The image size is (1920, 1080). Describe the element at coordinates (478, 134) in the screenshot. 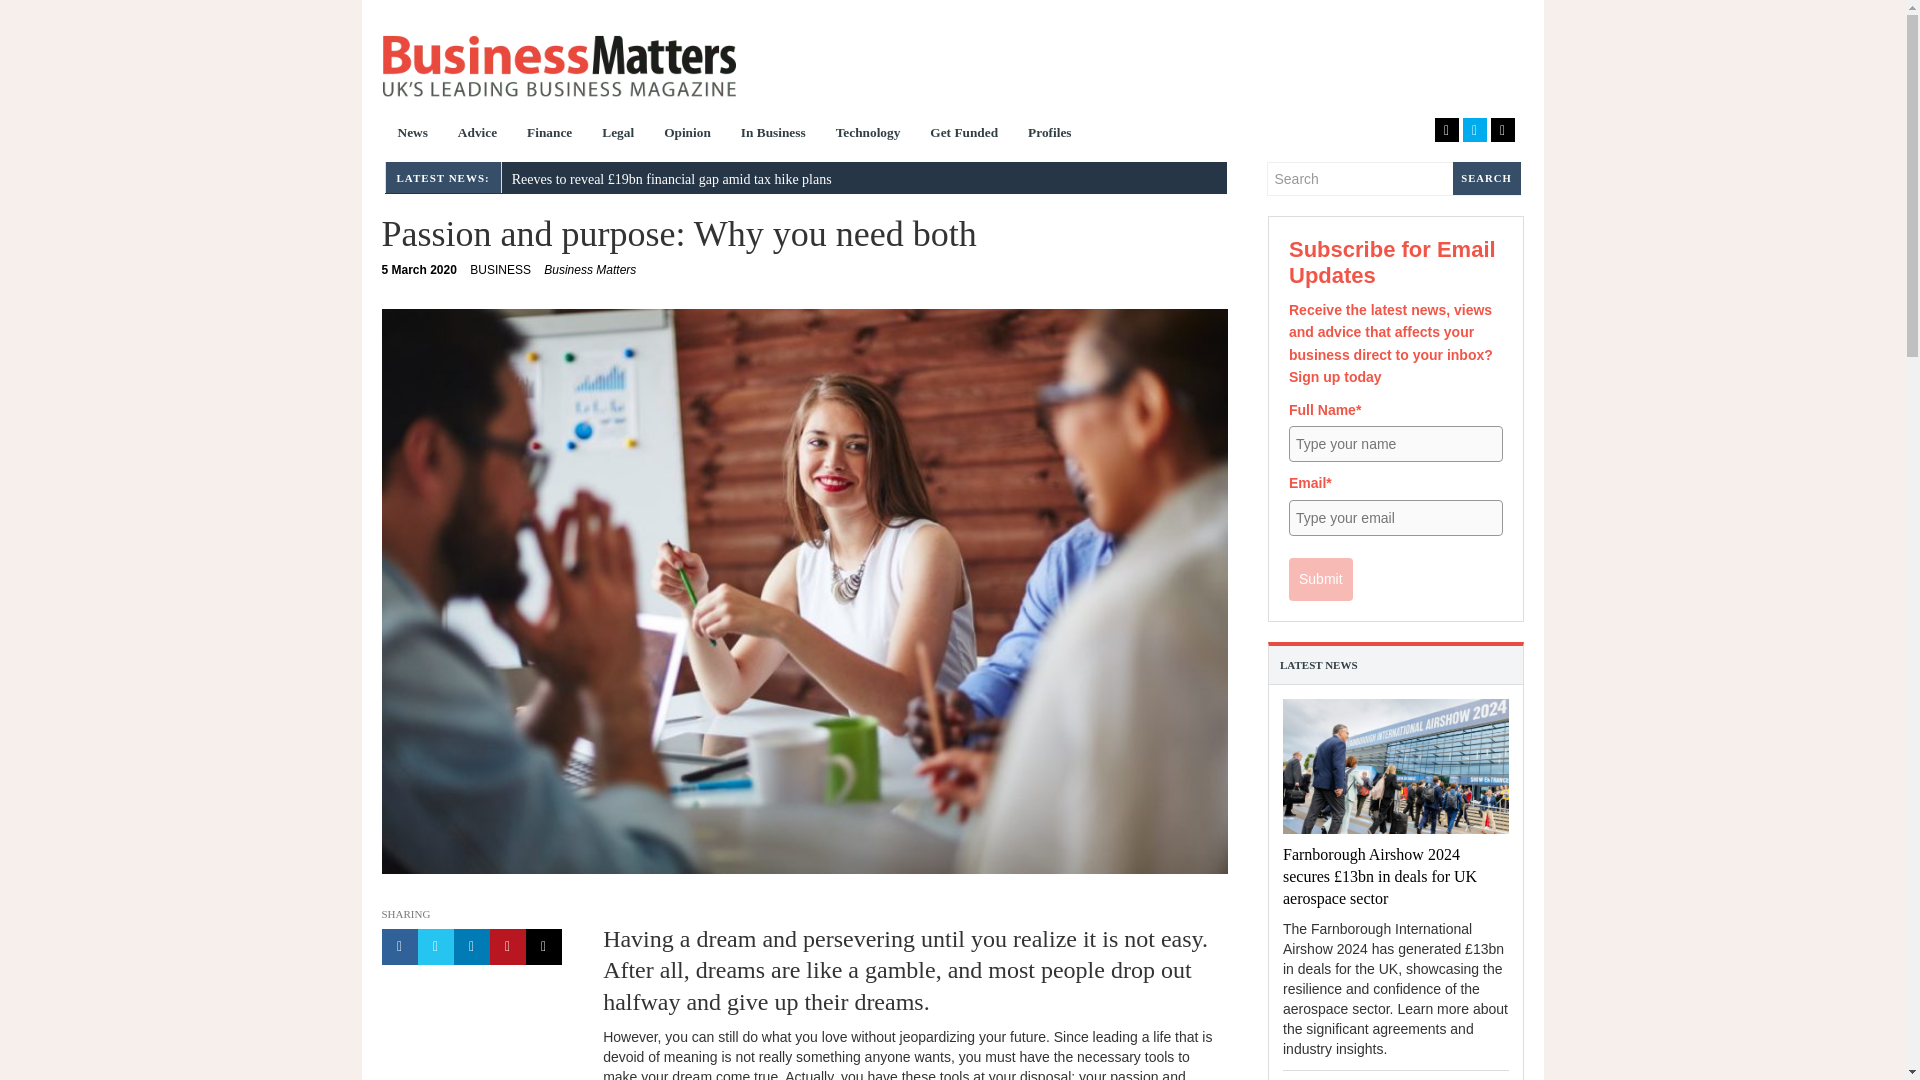

I see `Advice` at that location.